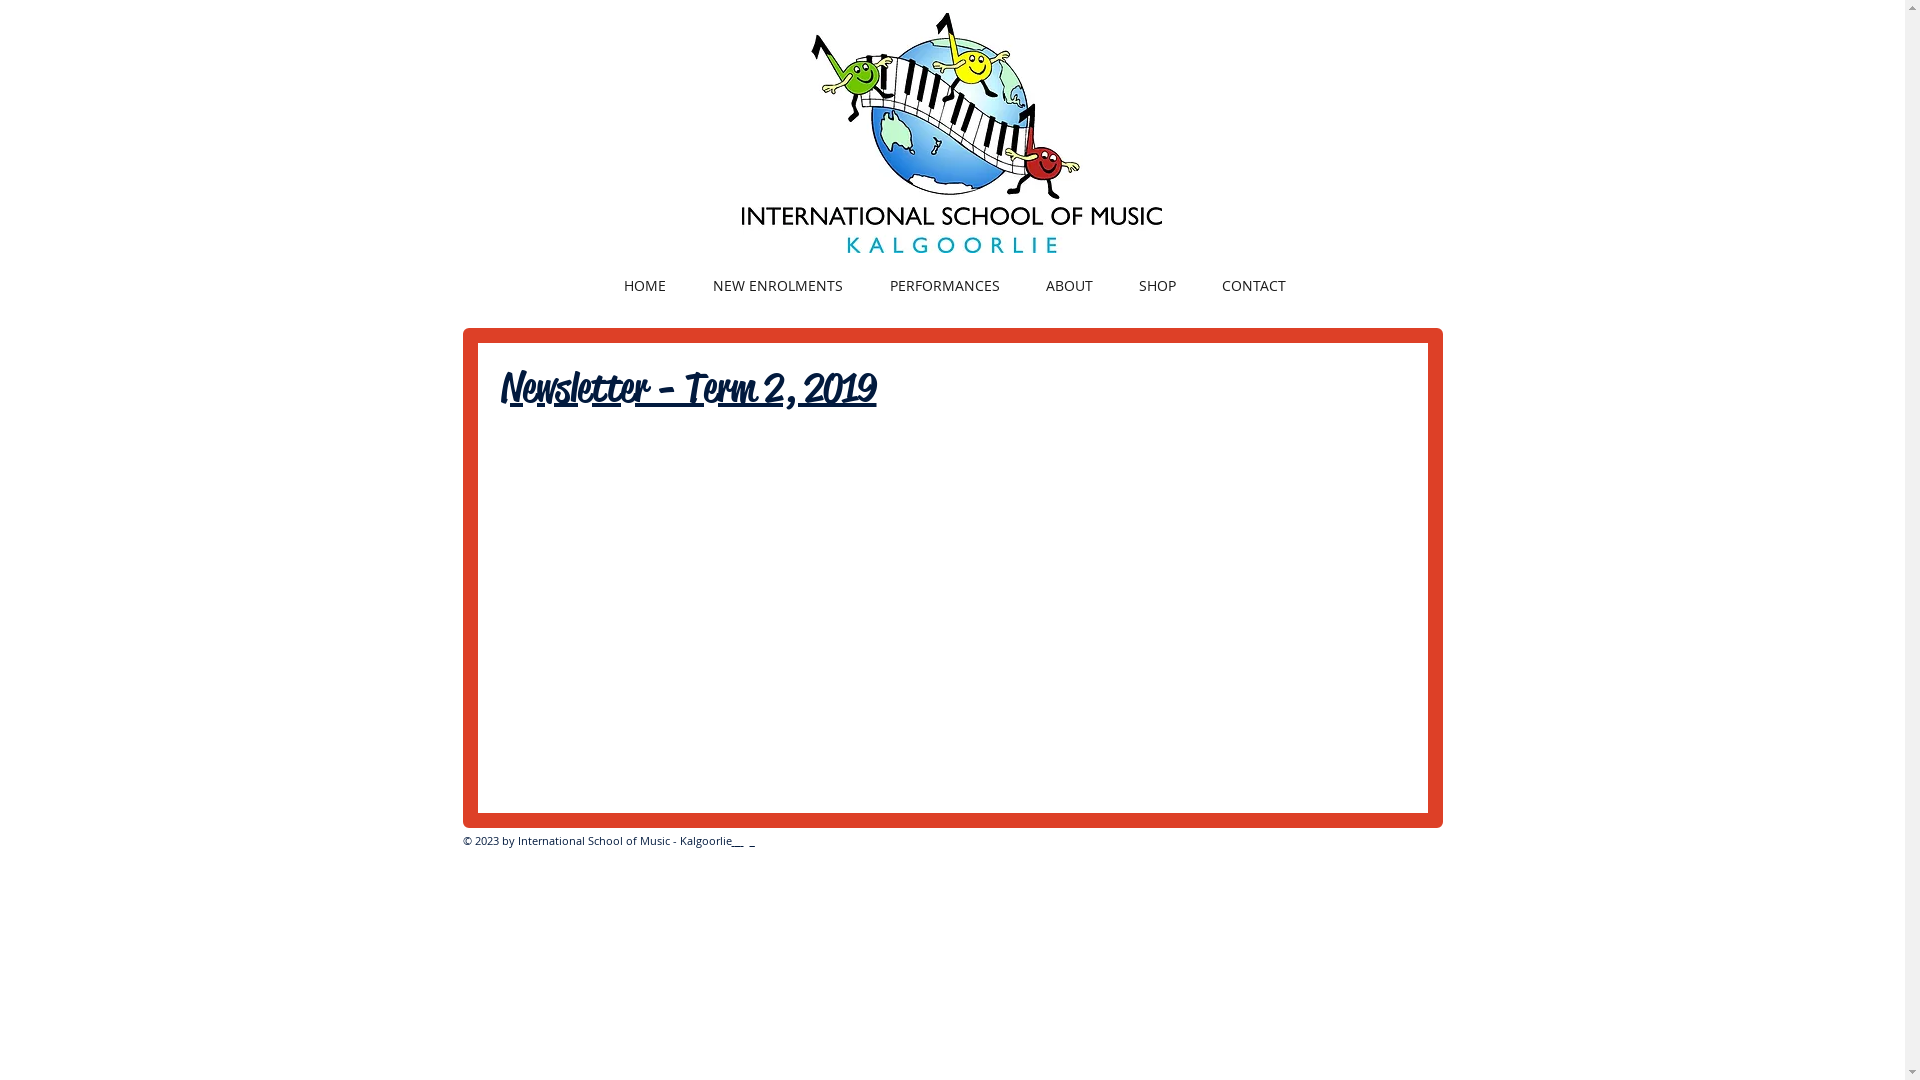 The width and height of the screenshot is (1920, 1080). I want to click on Newsletter - Term 2,    2019, so click(688, 386).